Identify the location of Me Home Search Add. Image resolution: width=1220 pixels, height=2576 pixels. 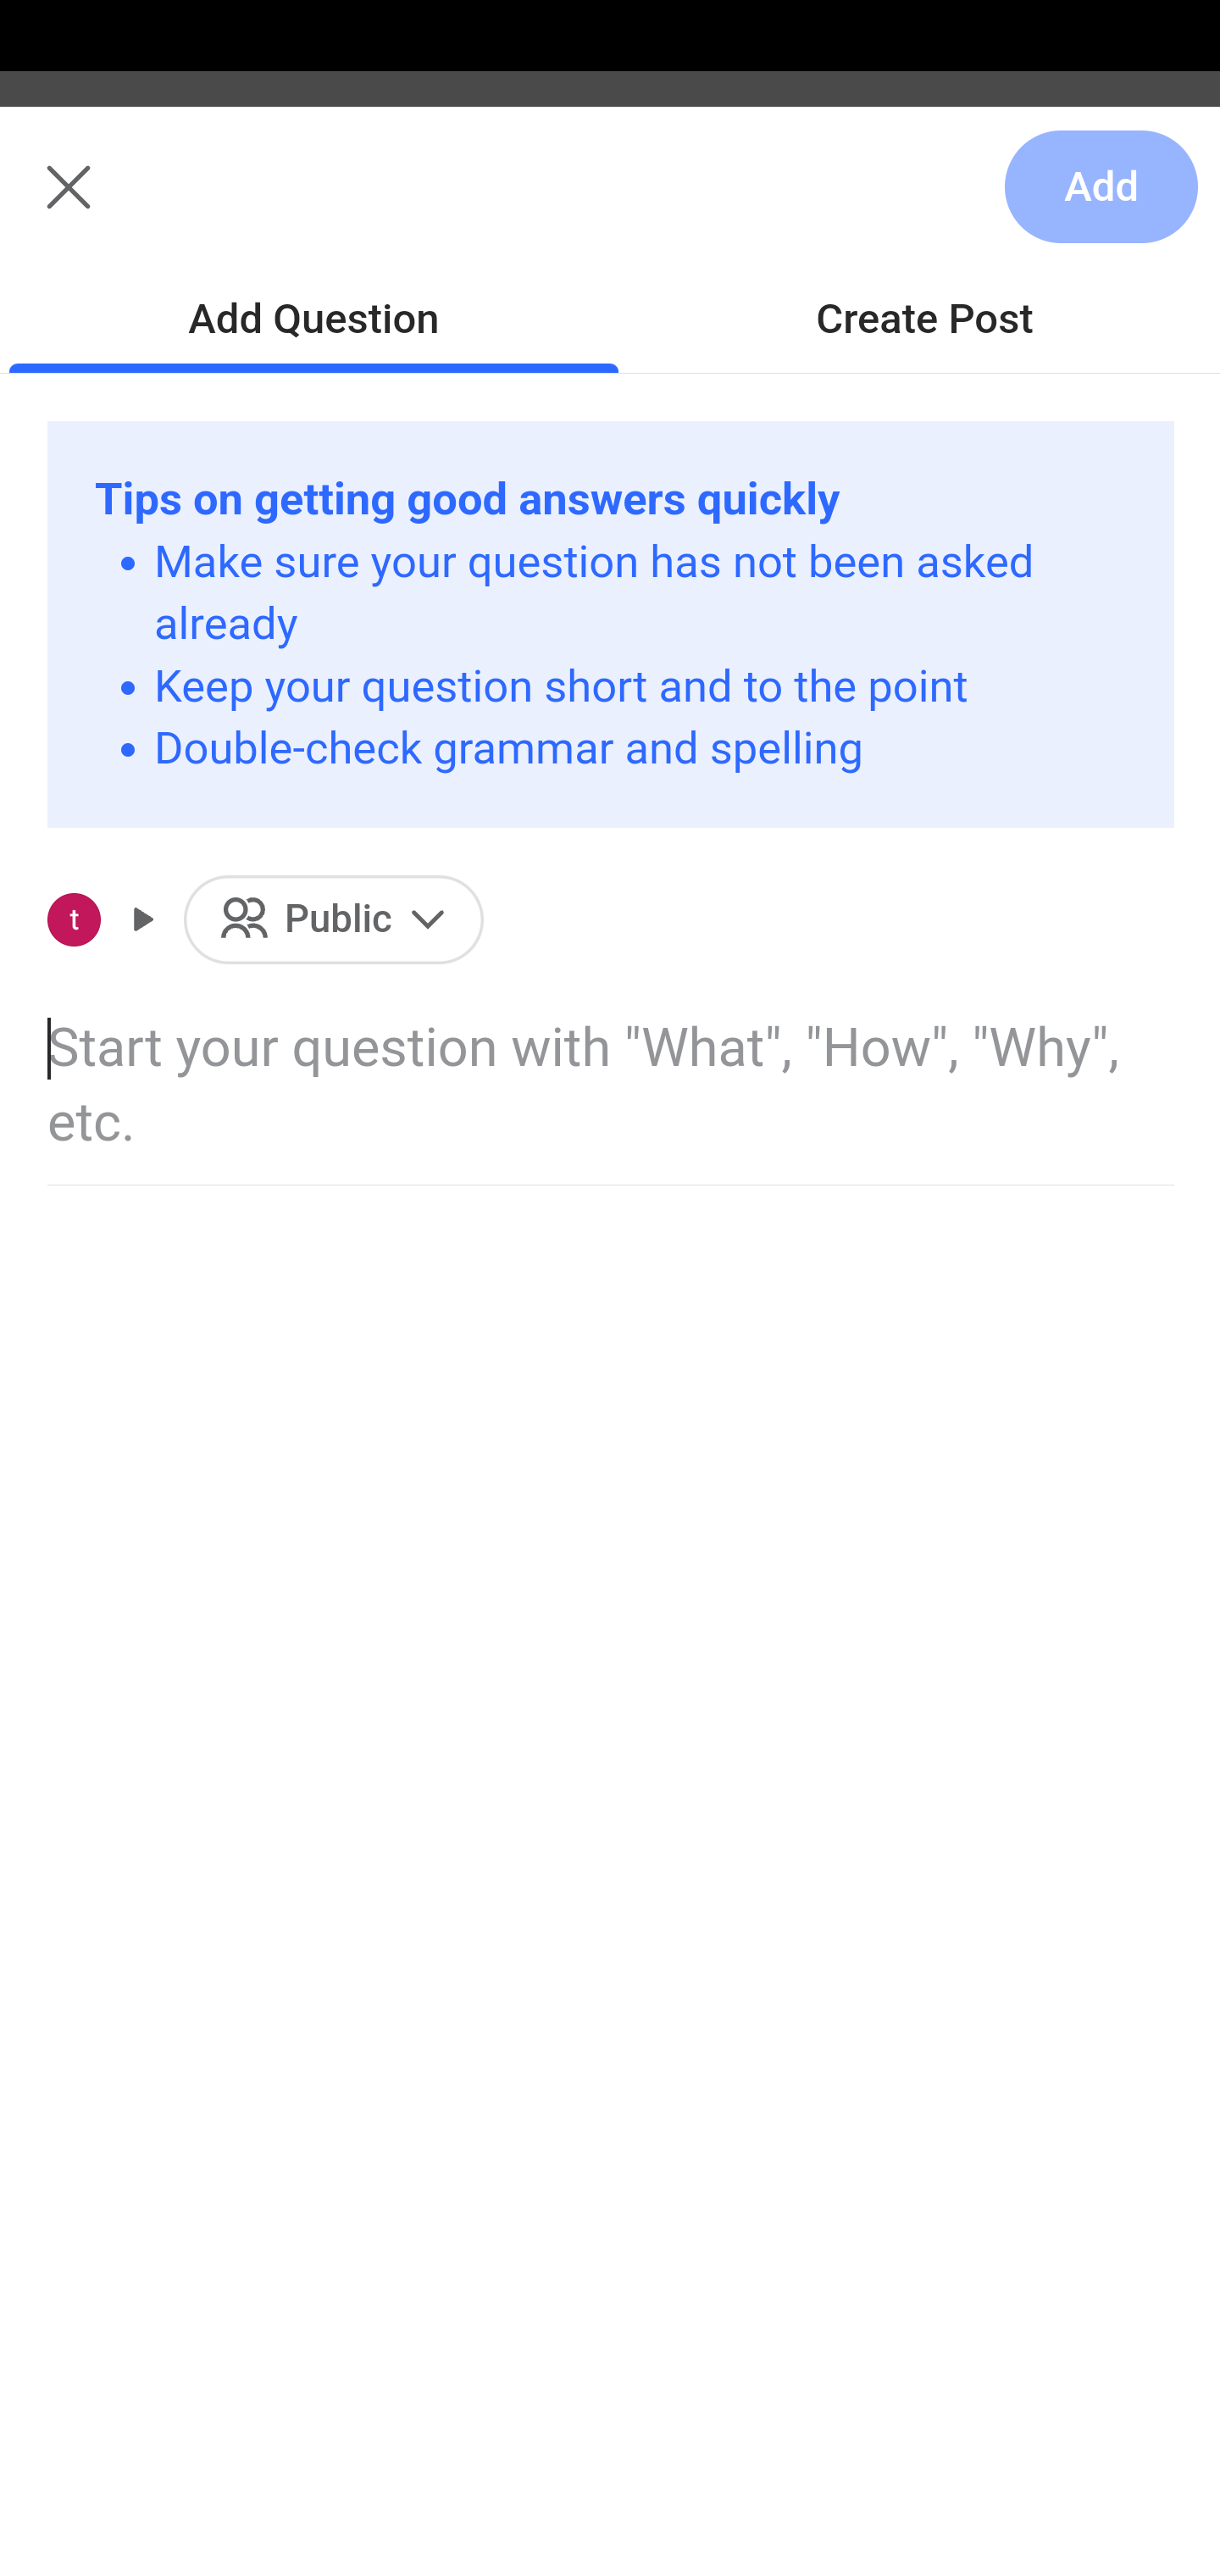
(610, 206).